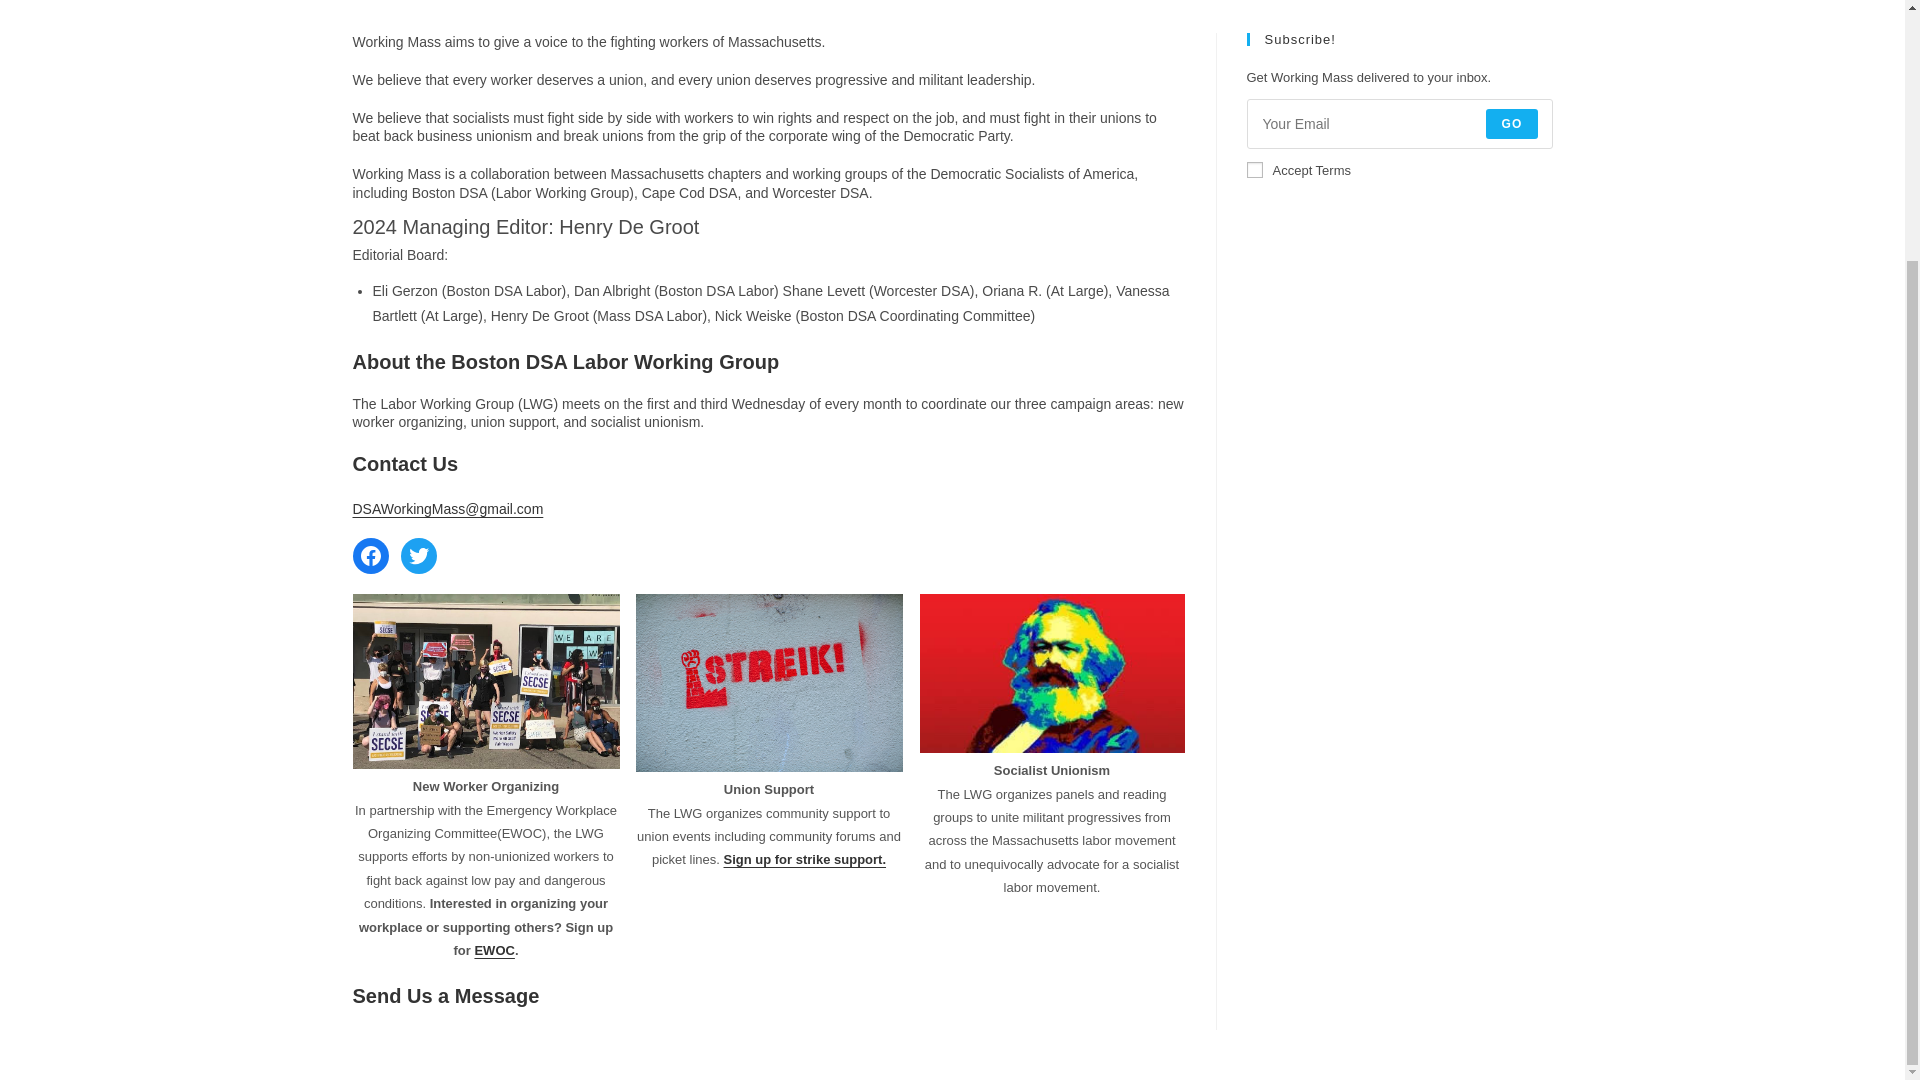 This screenshot has width=1920, height=1080. What do you see at coordinates (417, 555) in the screenshot?
I see `Twitter` at bounding box center [417, 555].